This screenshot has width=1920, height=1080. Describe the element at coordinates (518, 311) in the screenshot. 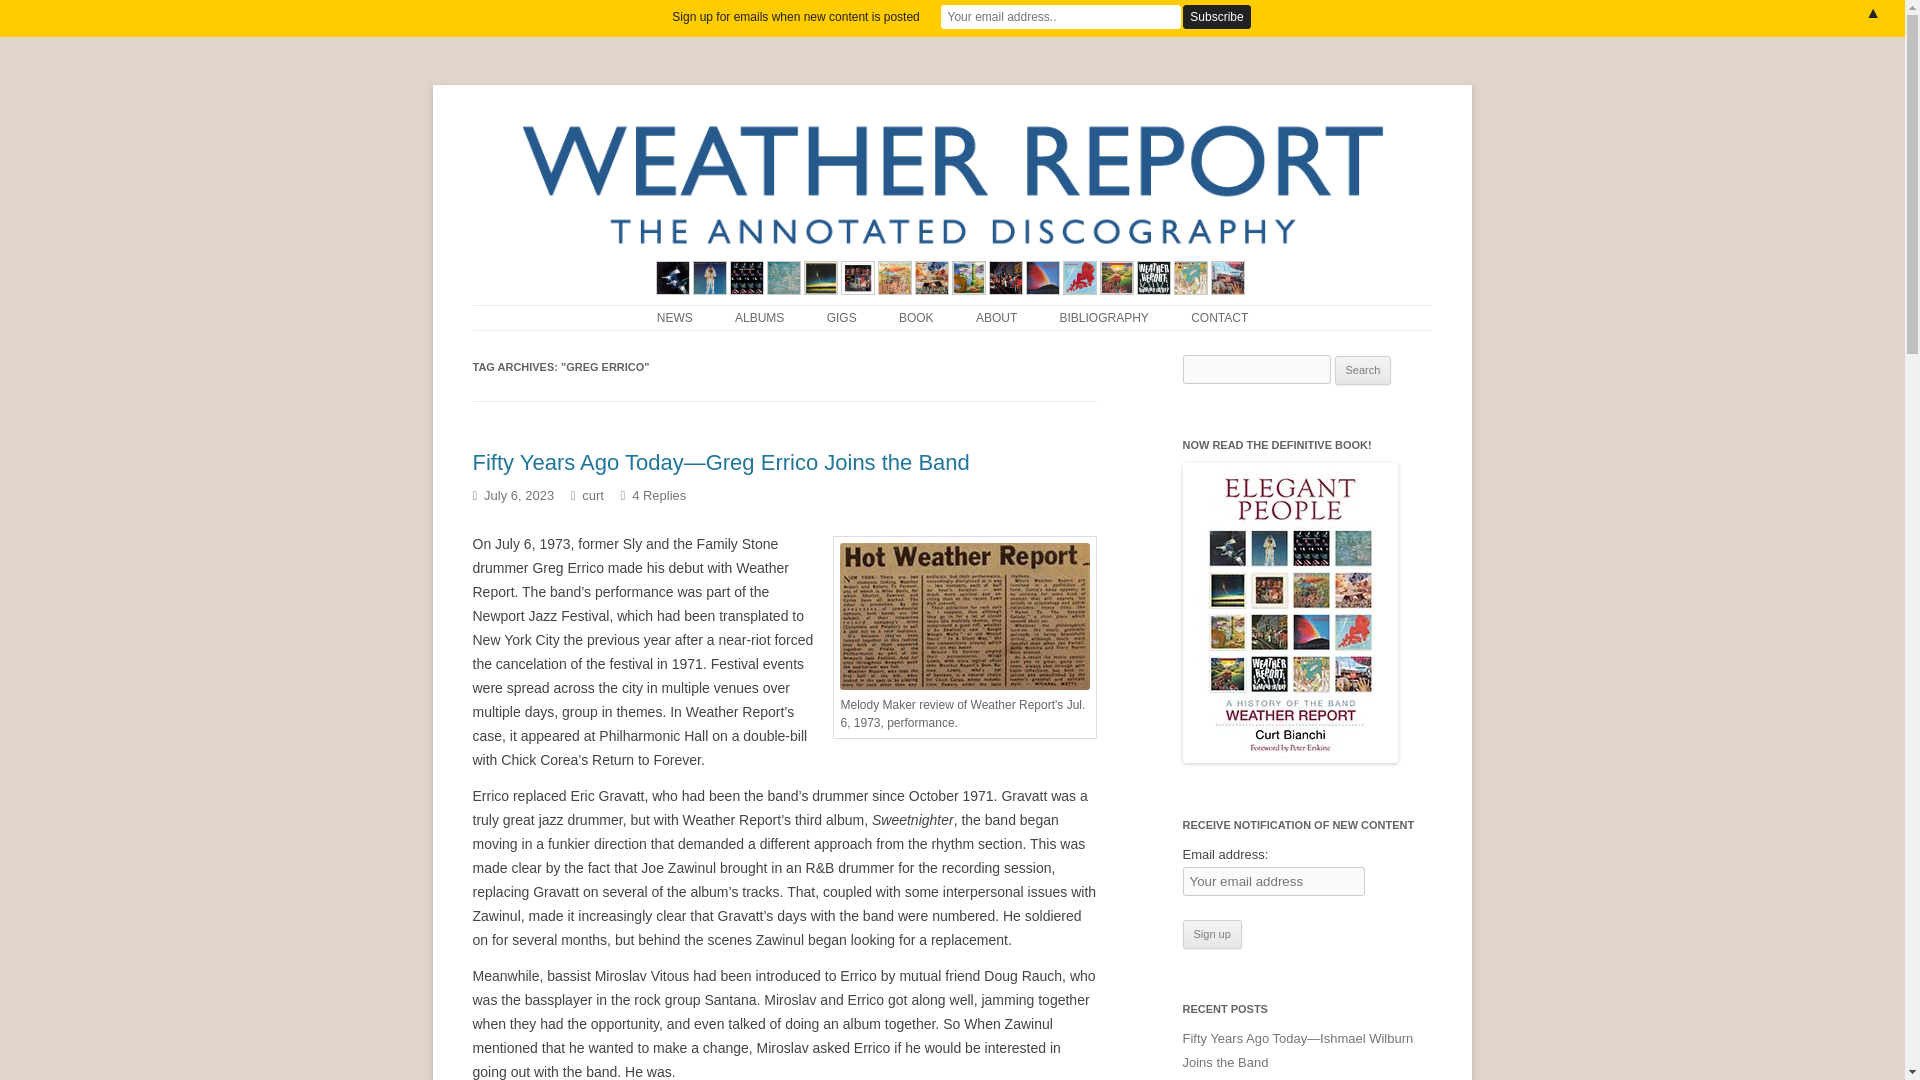

I see `Skip to content` at that location.